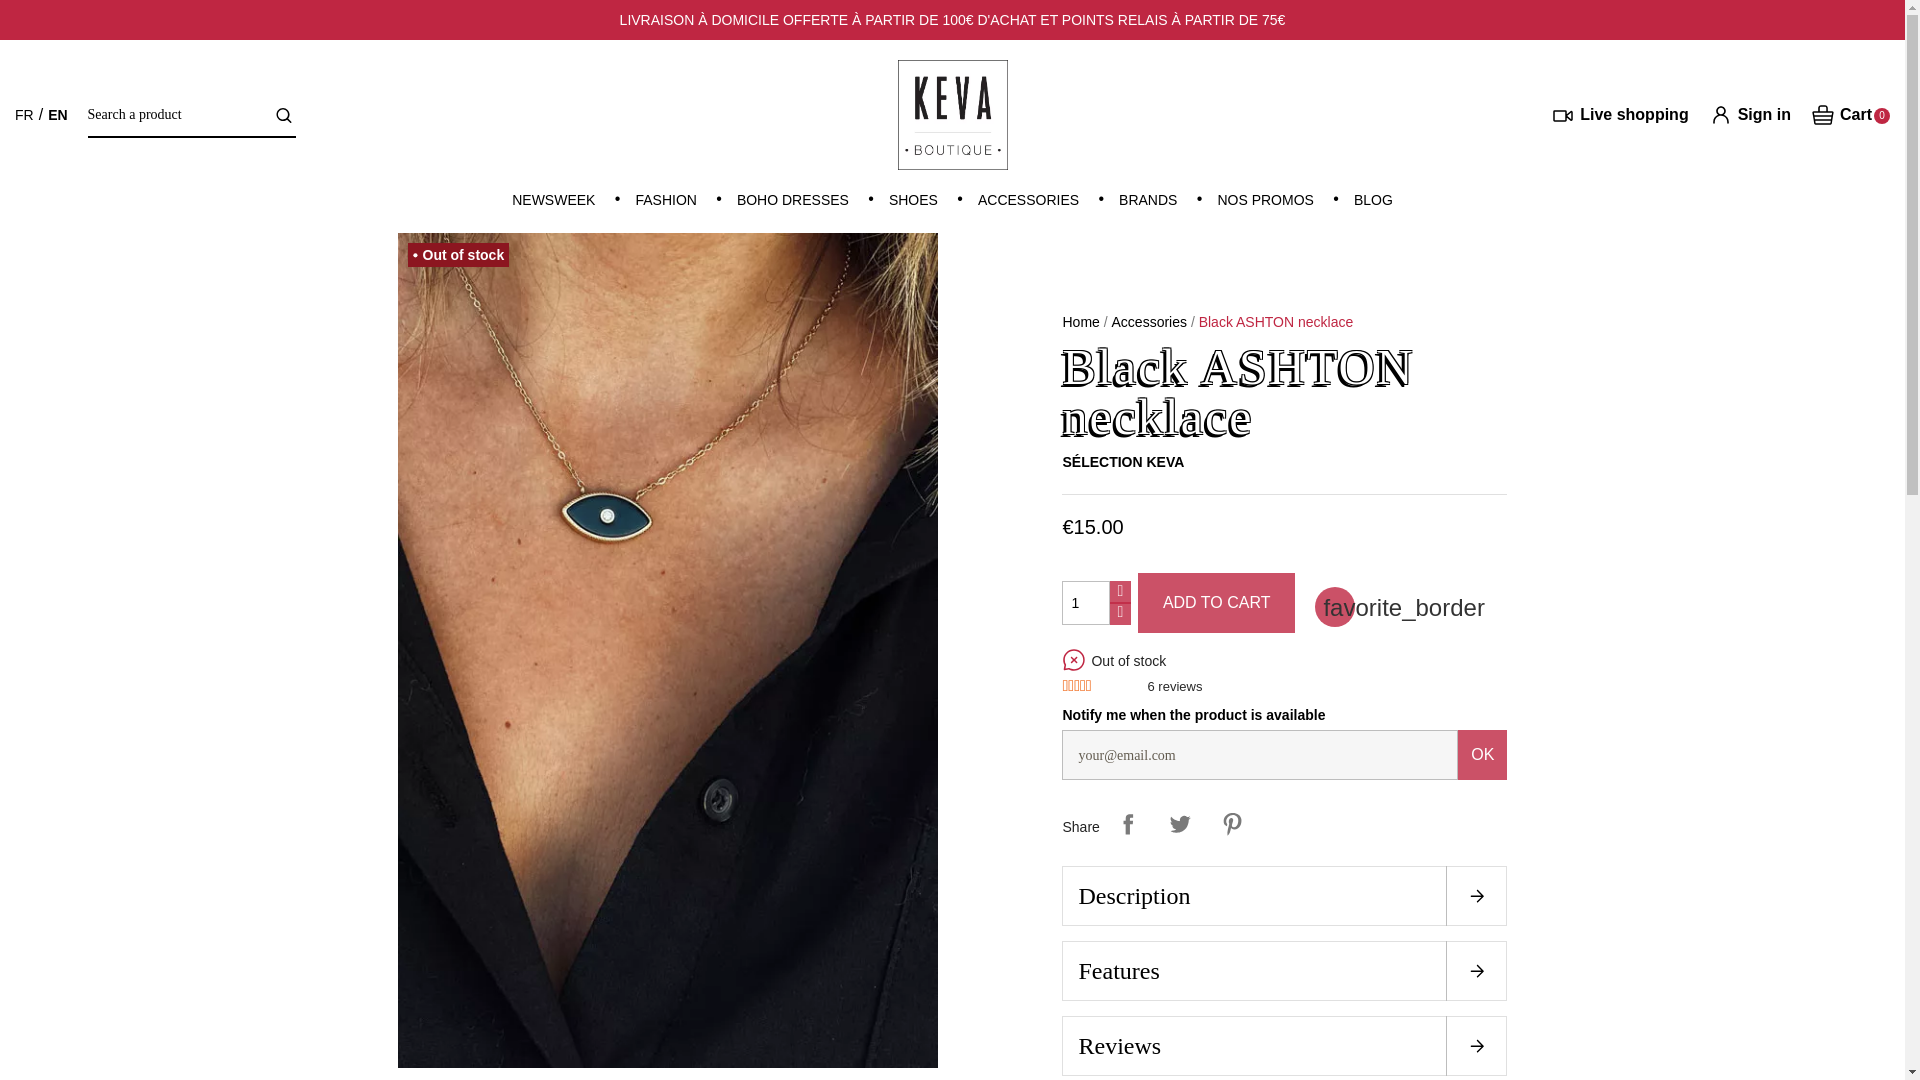 The width and height of the screenshot is (1920, 1080). Describe the element at coordinates (1619, 114) in the screenshot. I see `Live shopping` at that location.